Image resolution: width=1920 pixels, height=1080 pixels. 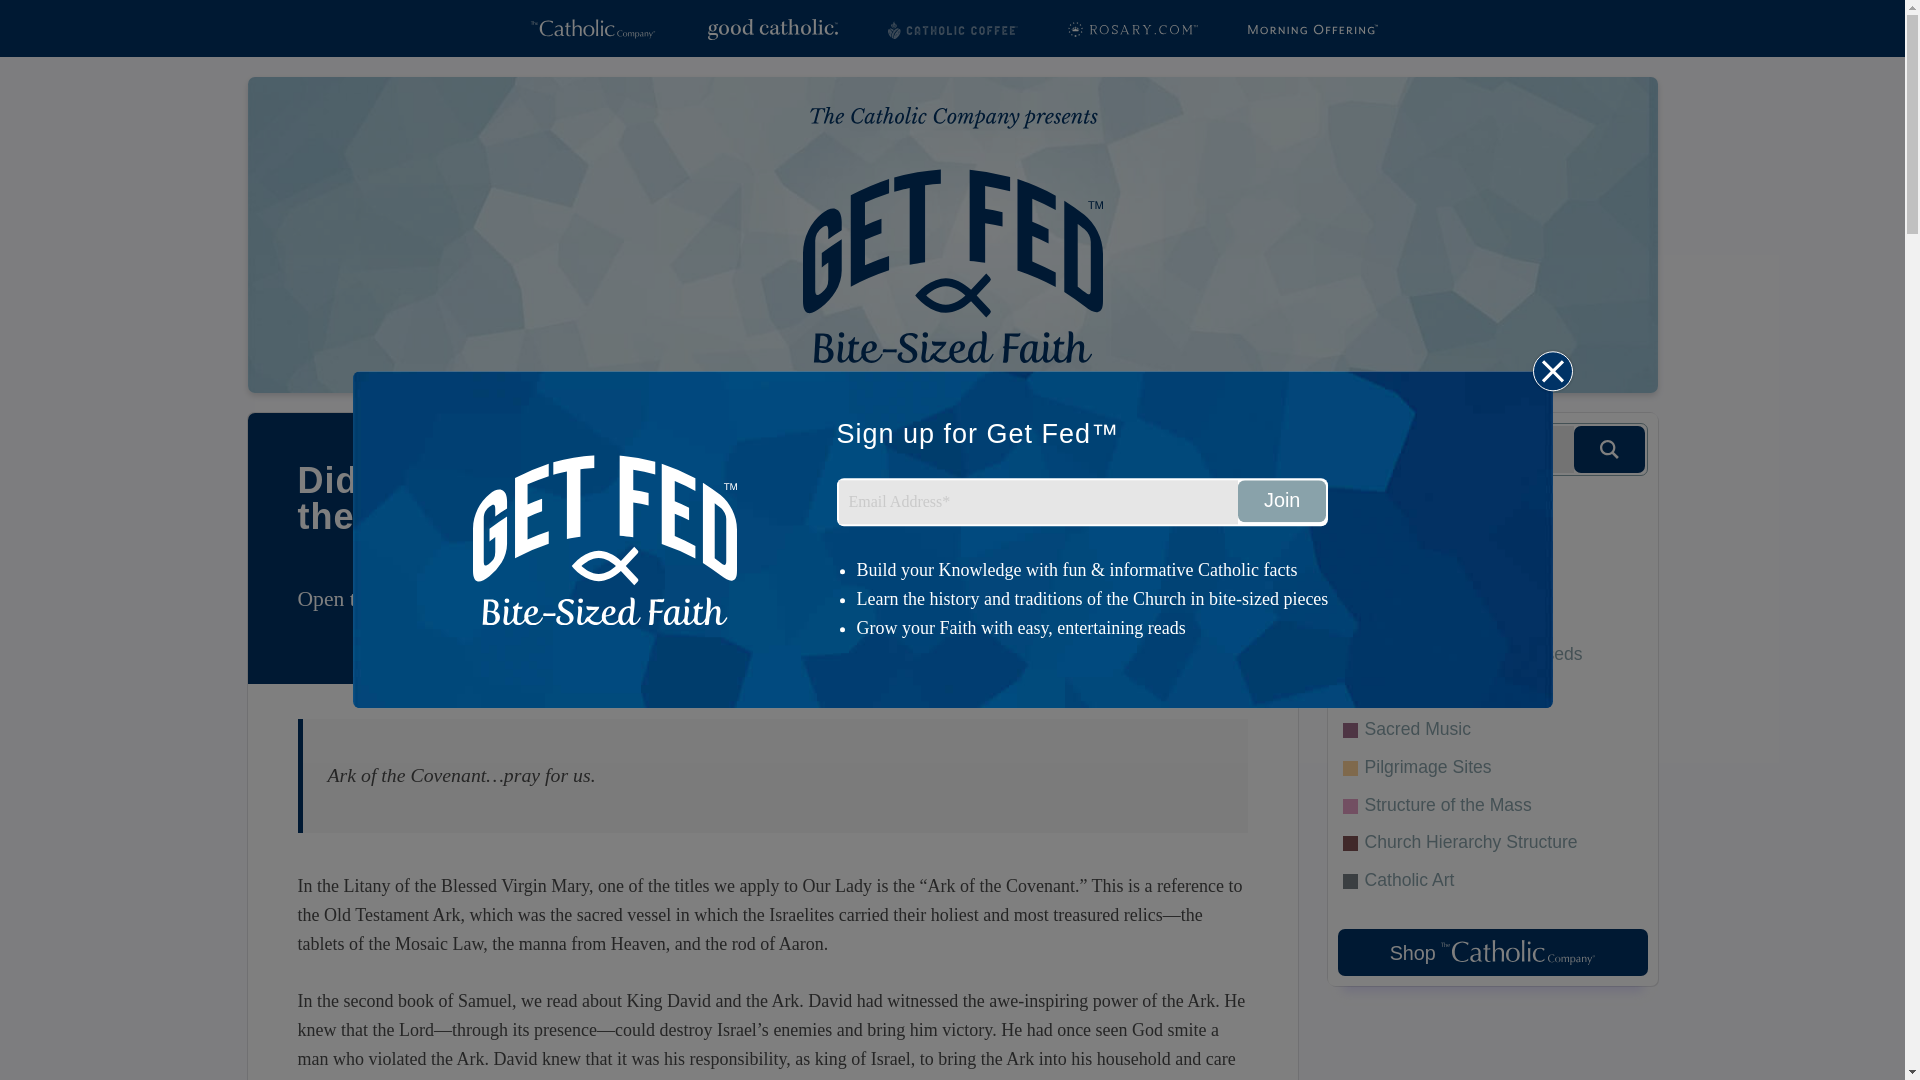 I want to click on Shop, so click(x=1492, y=952).